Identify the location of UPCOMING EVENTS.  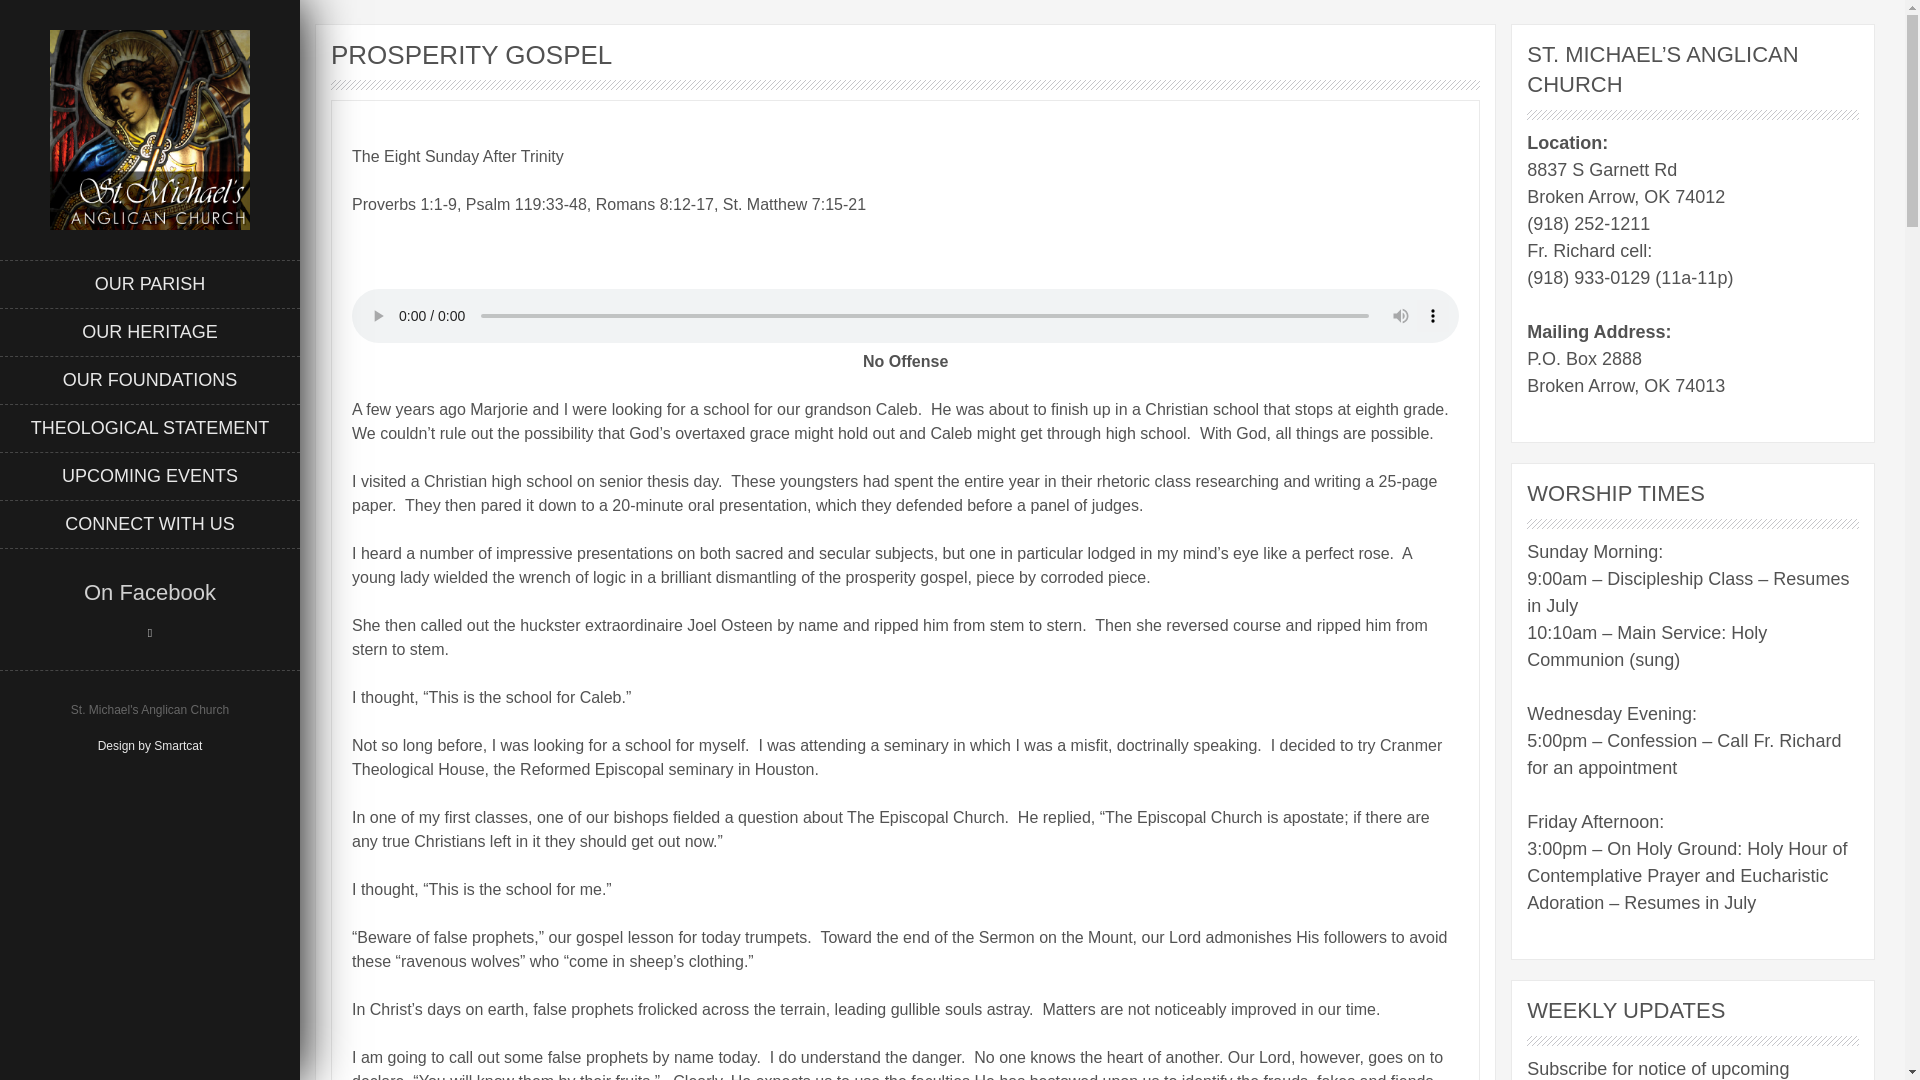
(150, 476).